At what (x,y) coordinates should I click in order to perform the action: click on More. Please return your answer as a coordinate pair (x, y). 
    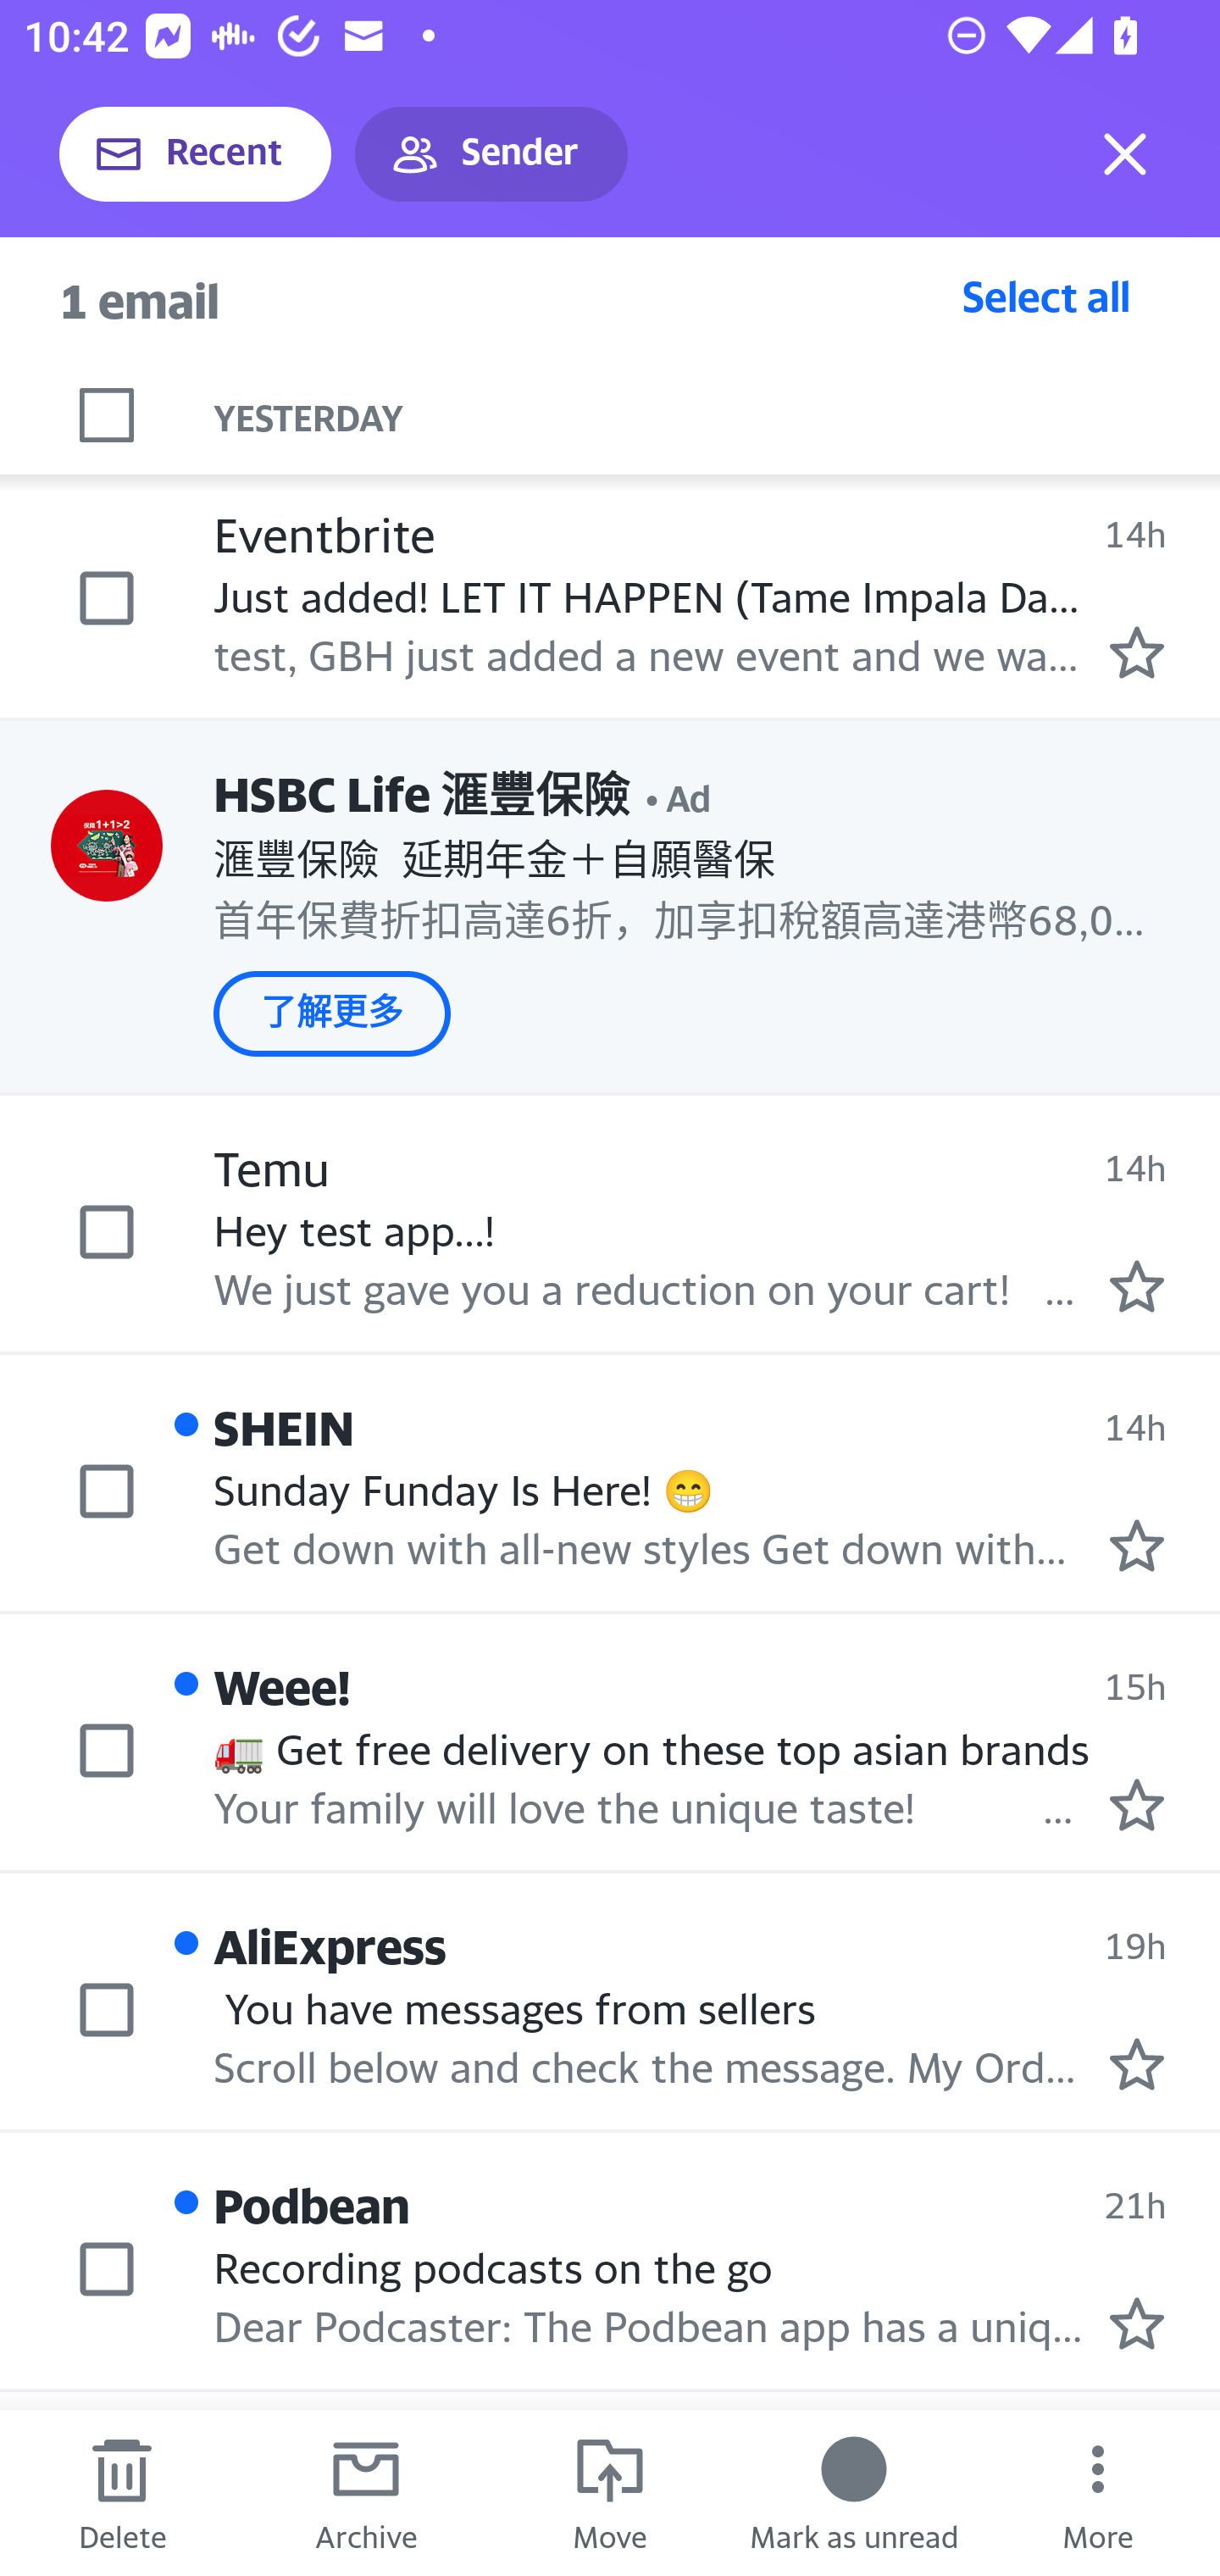
    Looking at the image, I should click on (1098, 2493).